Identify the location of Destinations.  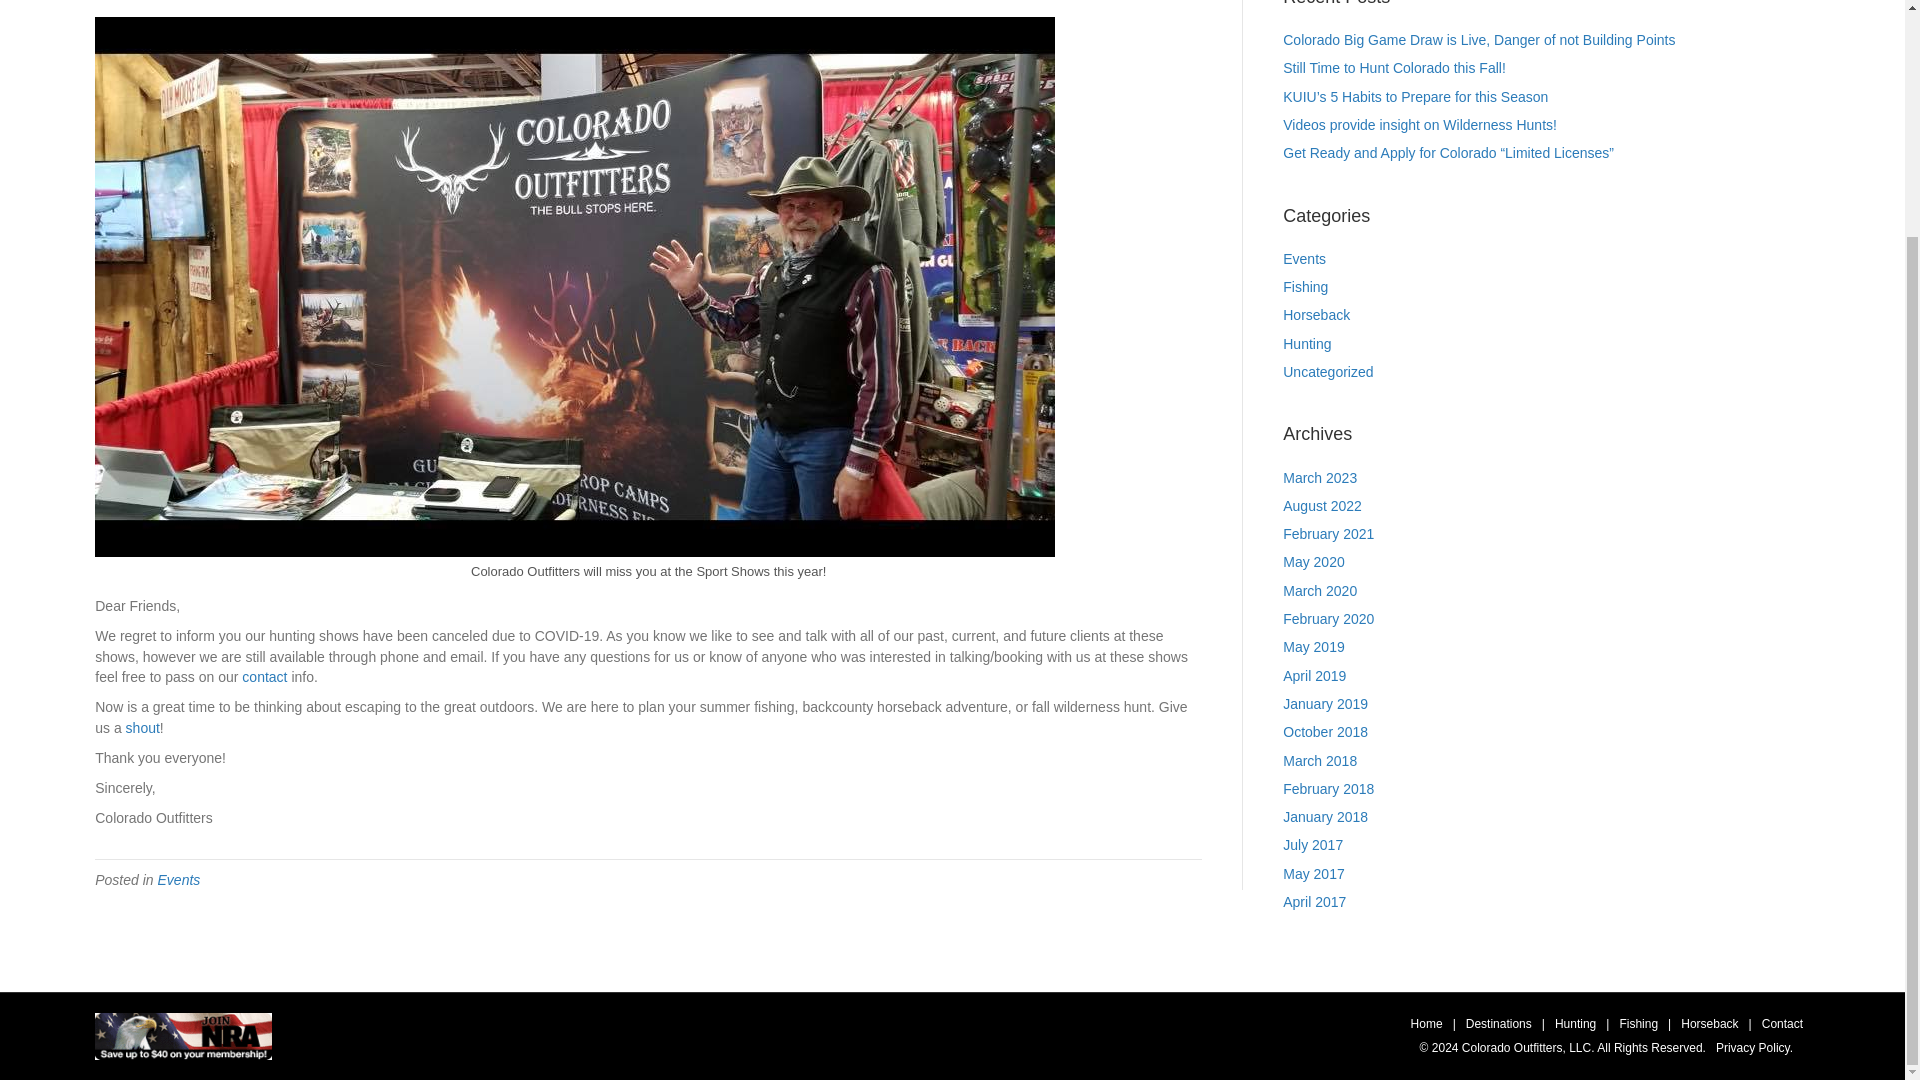
(1499, 1024).